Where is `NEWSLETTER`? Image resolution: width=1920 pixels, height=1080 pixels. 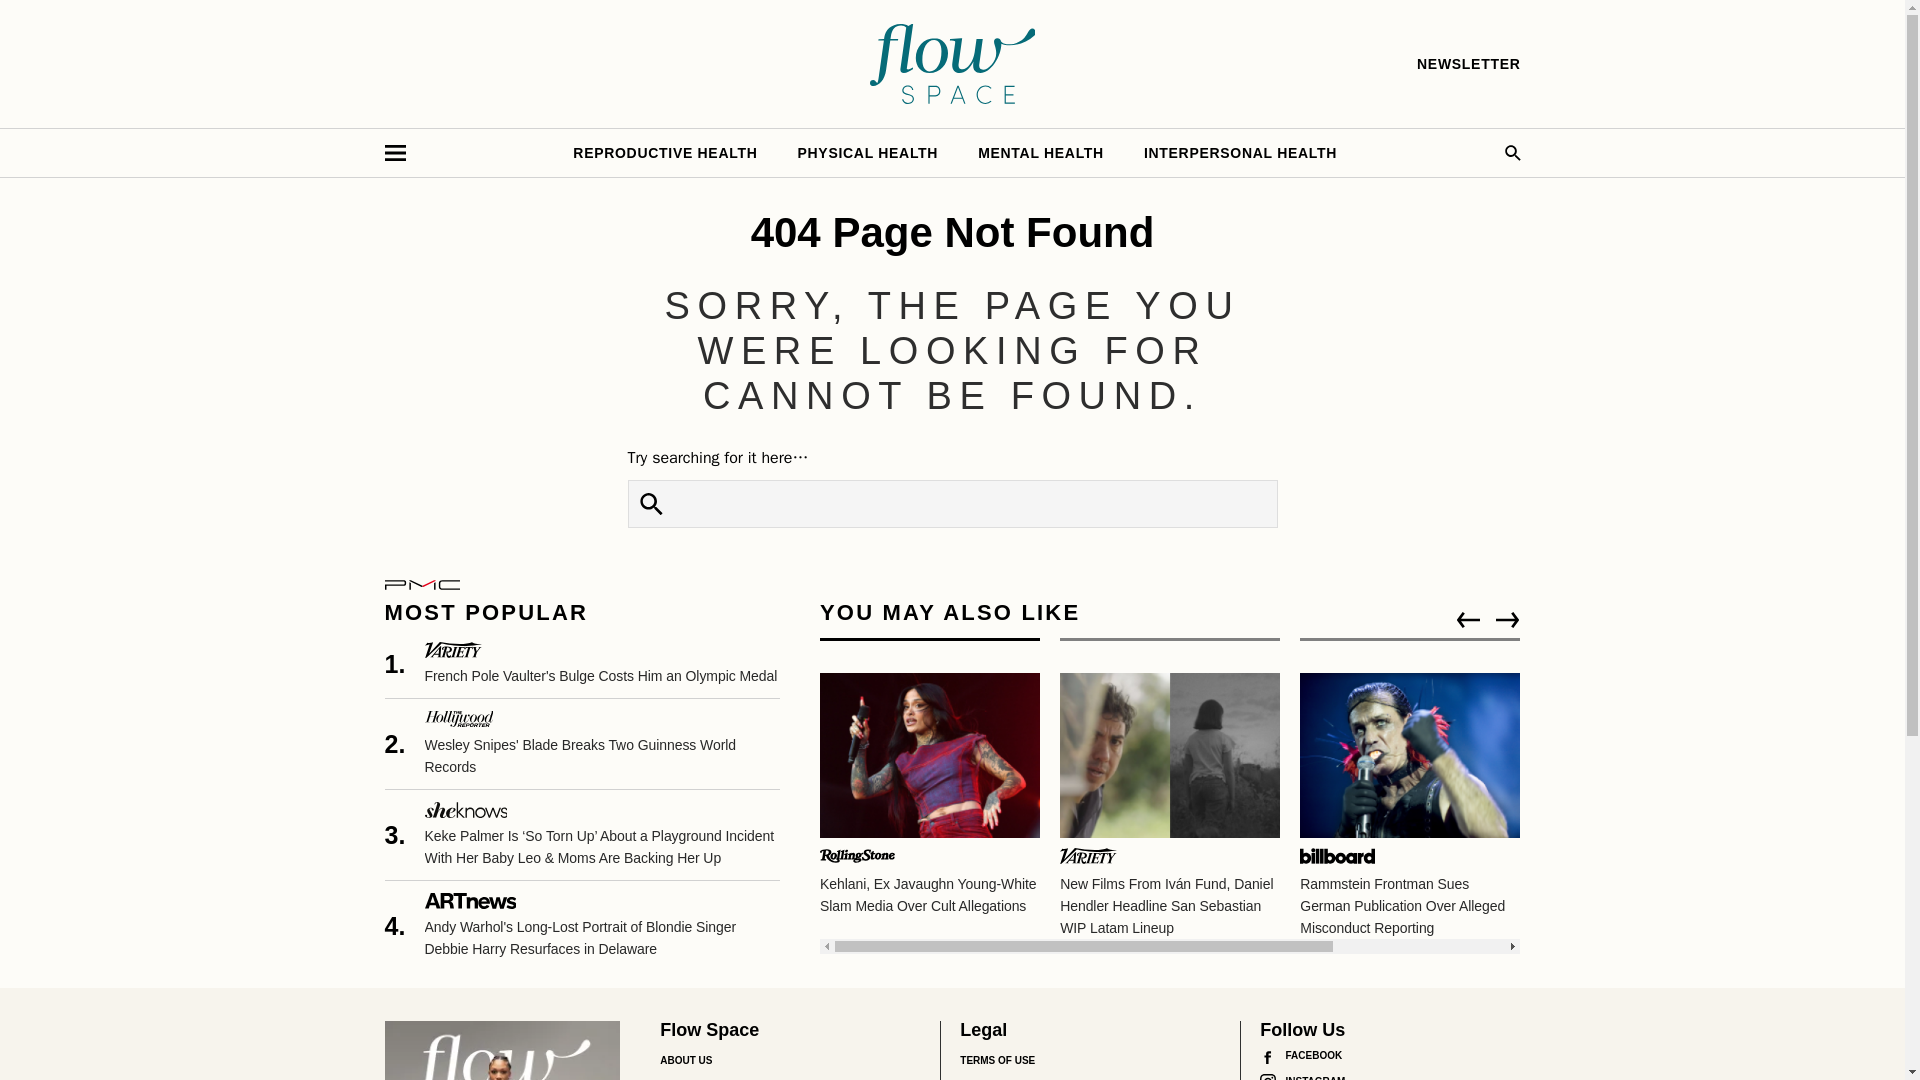
NEWSLETTER is located at coordinates (1468, 64).